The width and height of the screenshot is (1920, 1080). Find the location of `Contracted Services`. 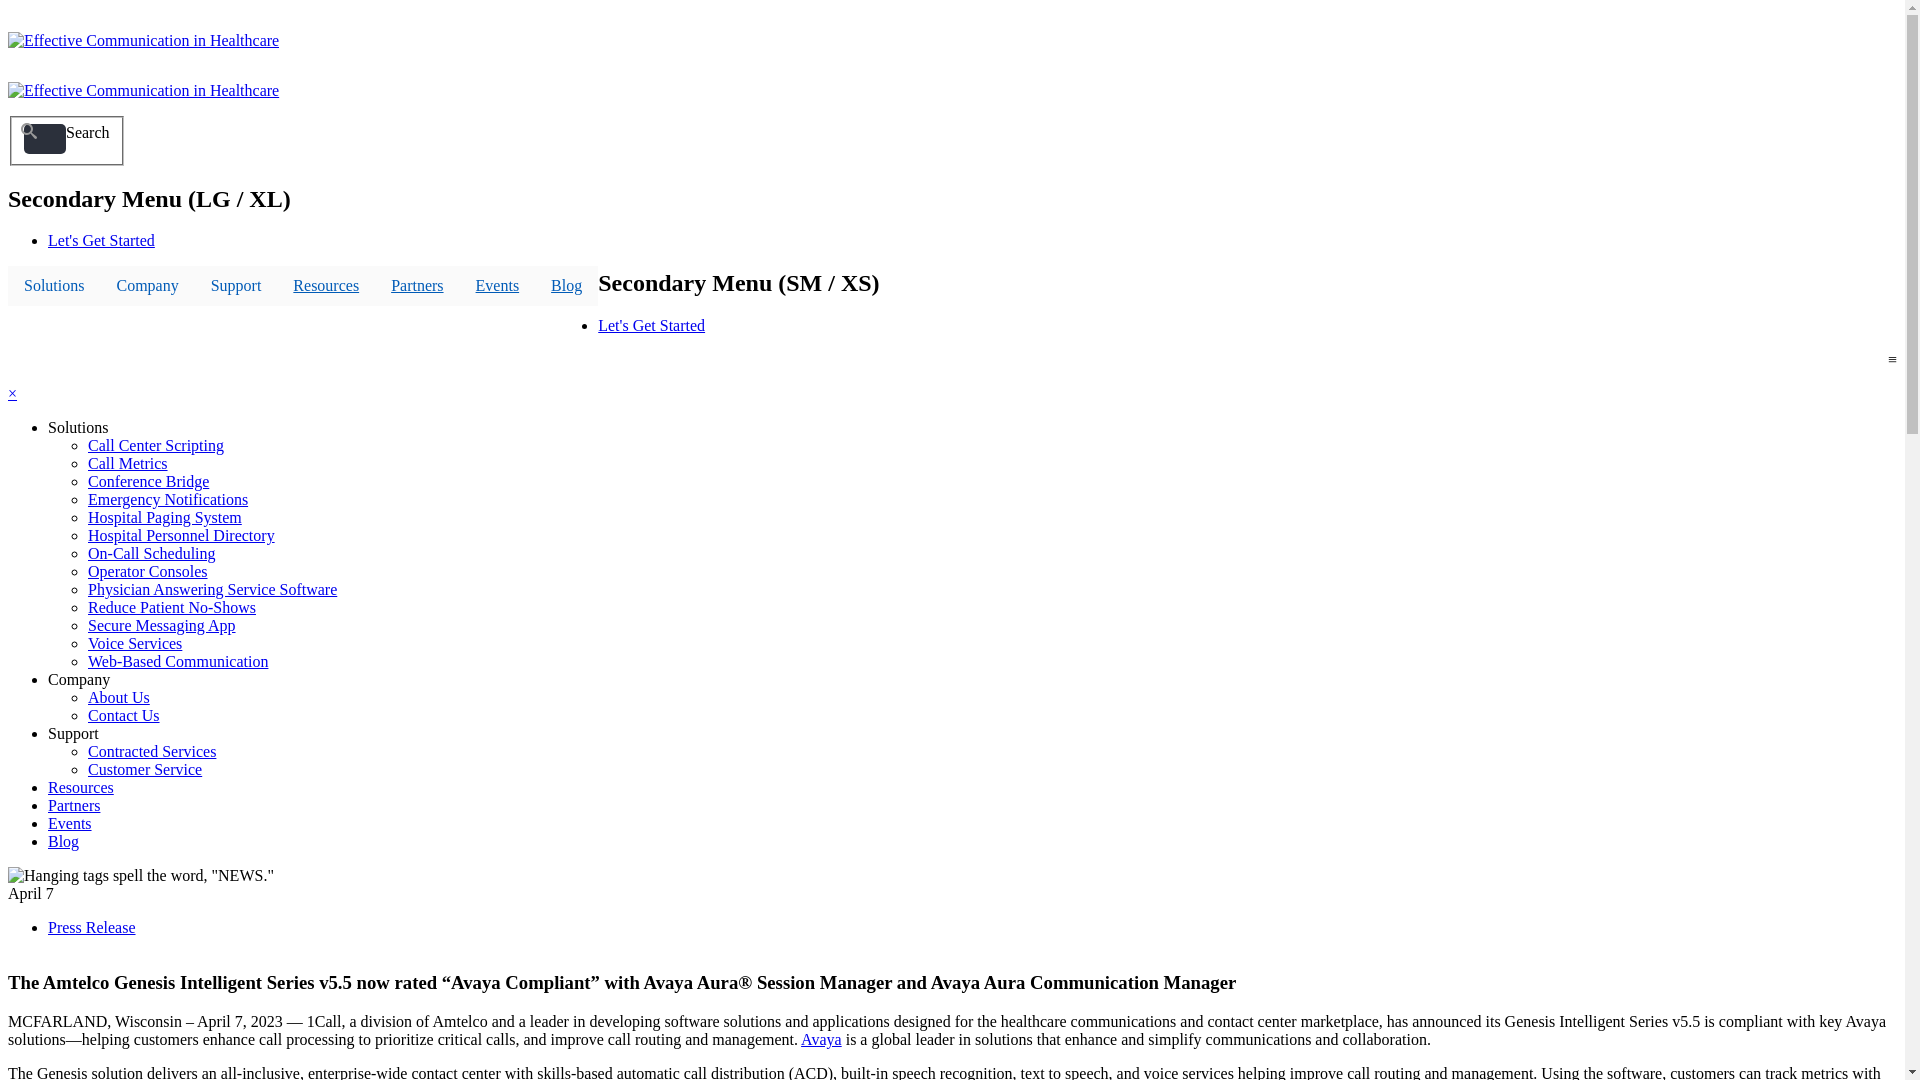

Contracted Services is located at coordinates (152, 752).